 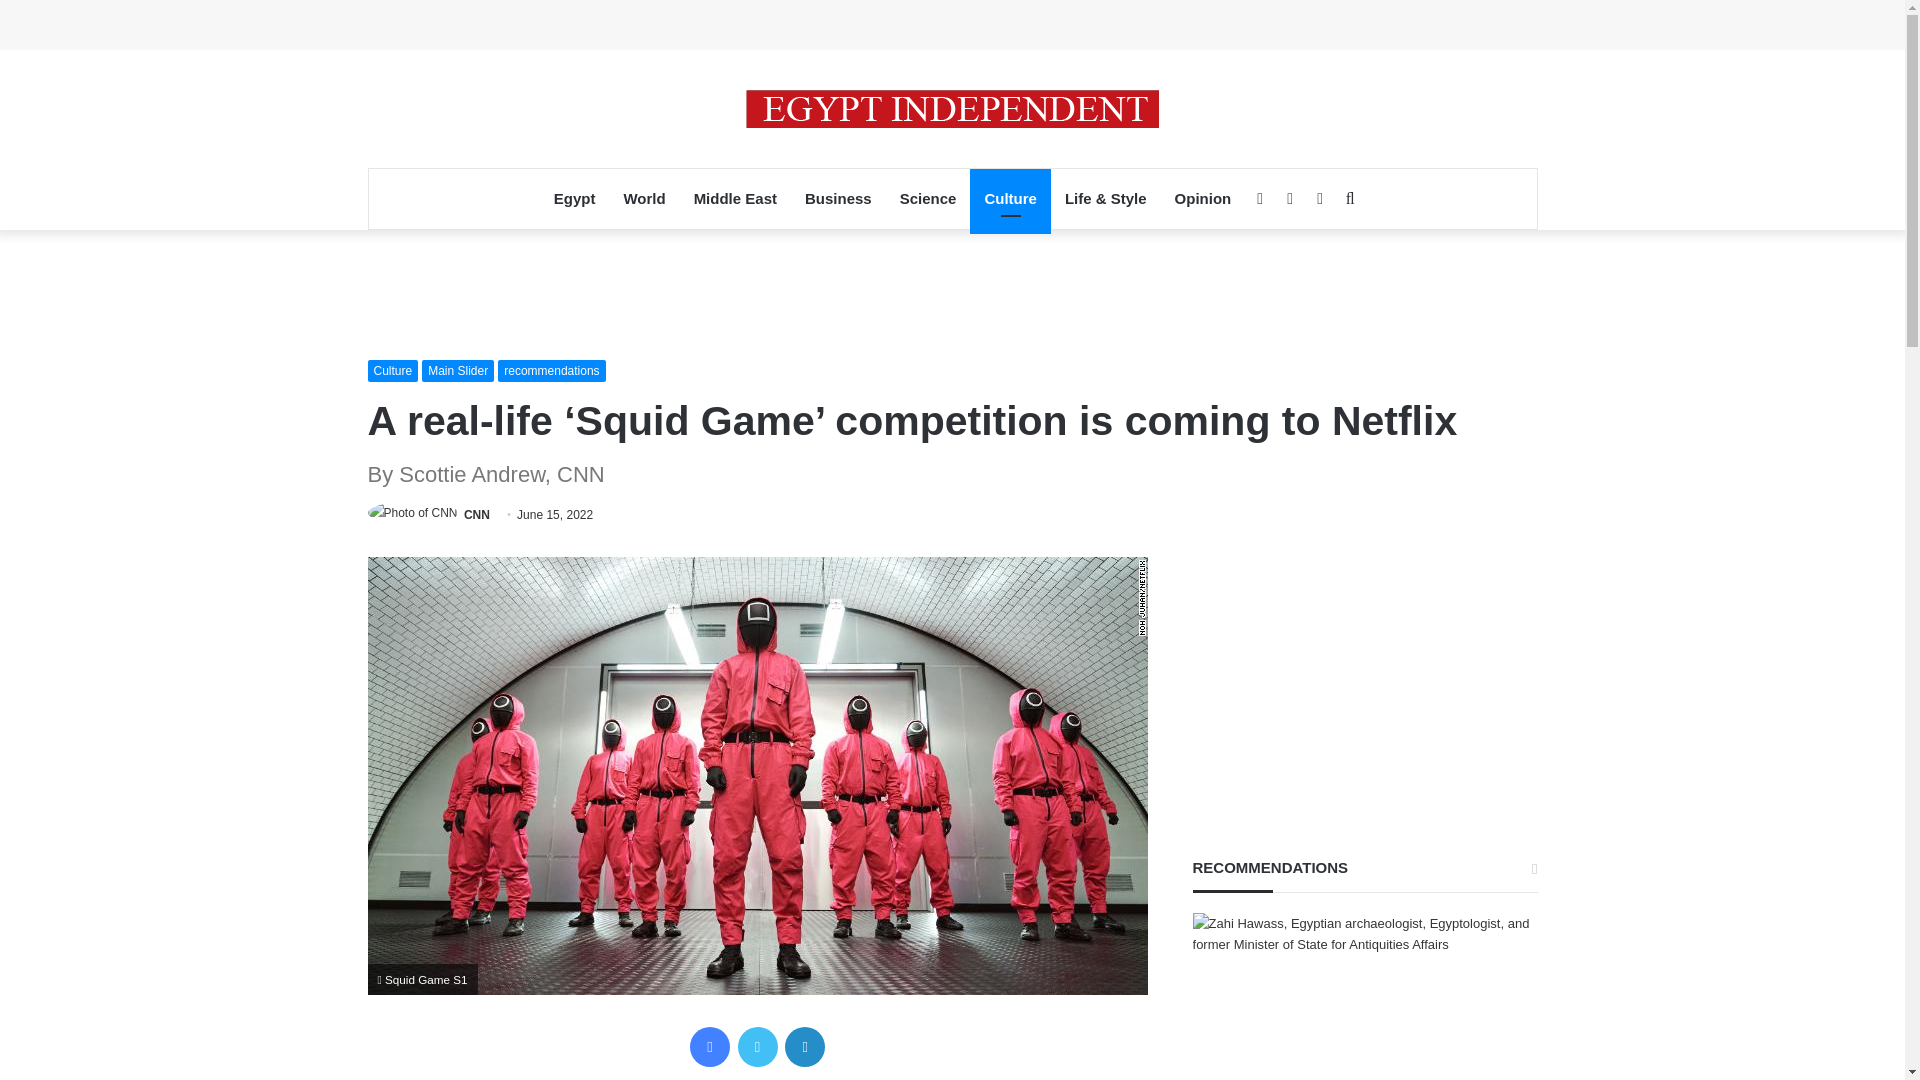 I want to click on LinkedIn, so click(x=805, y=1047).